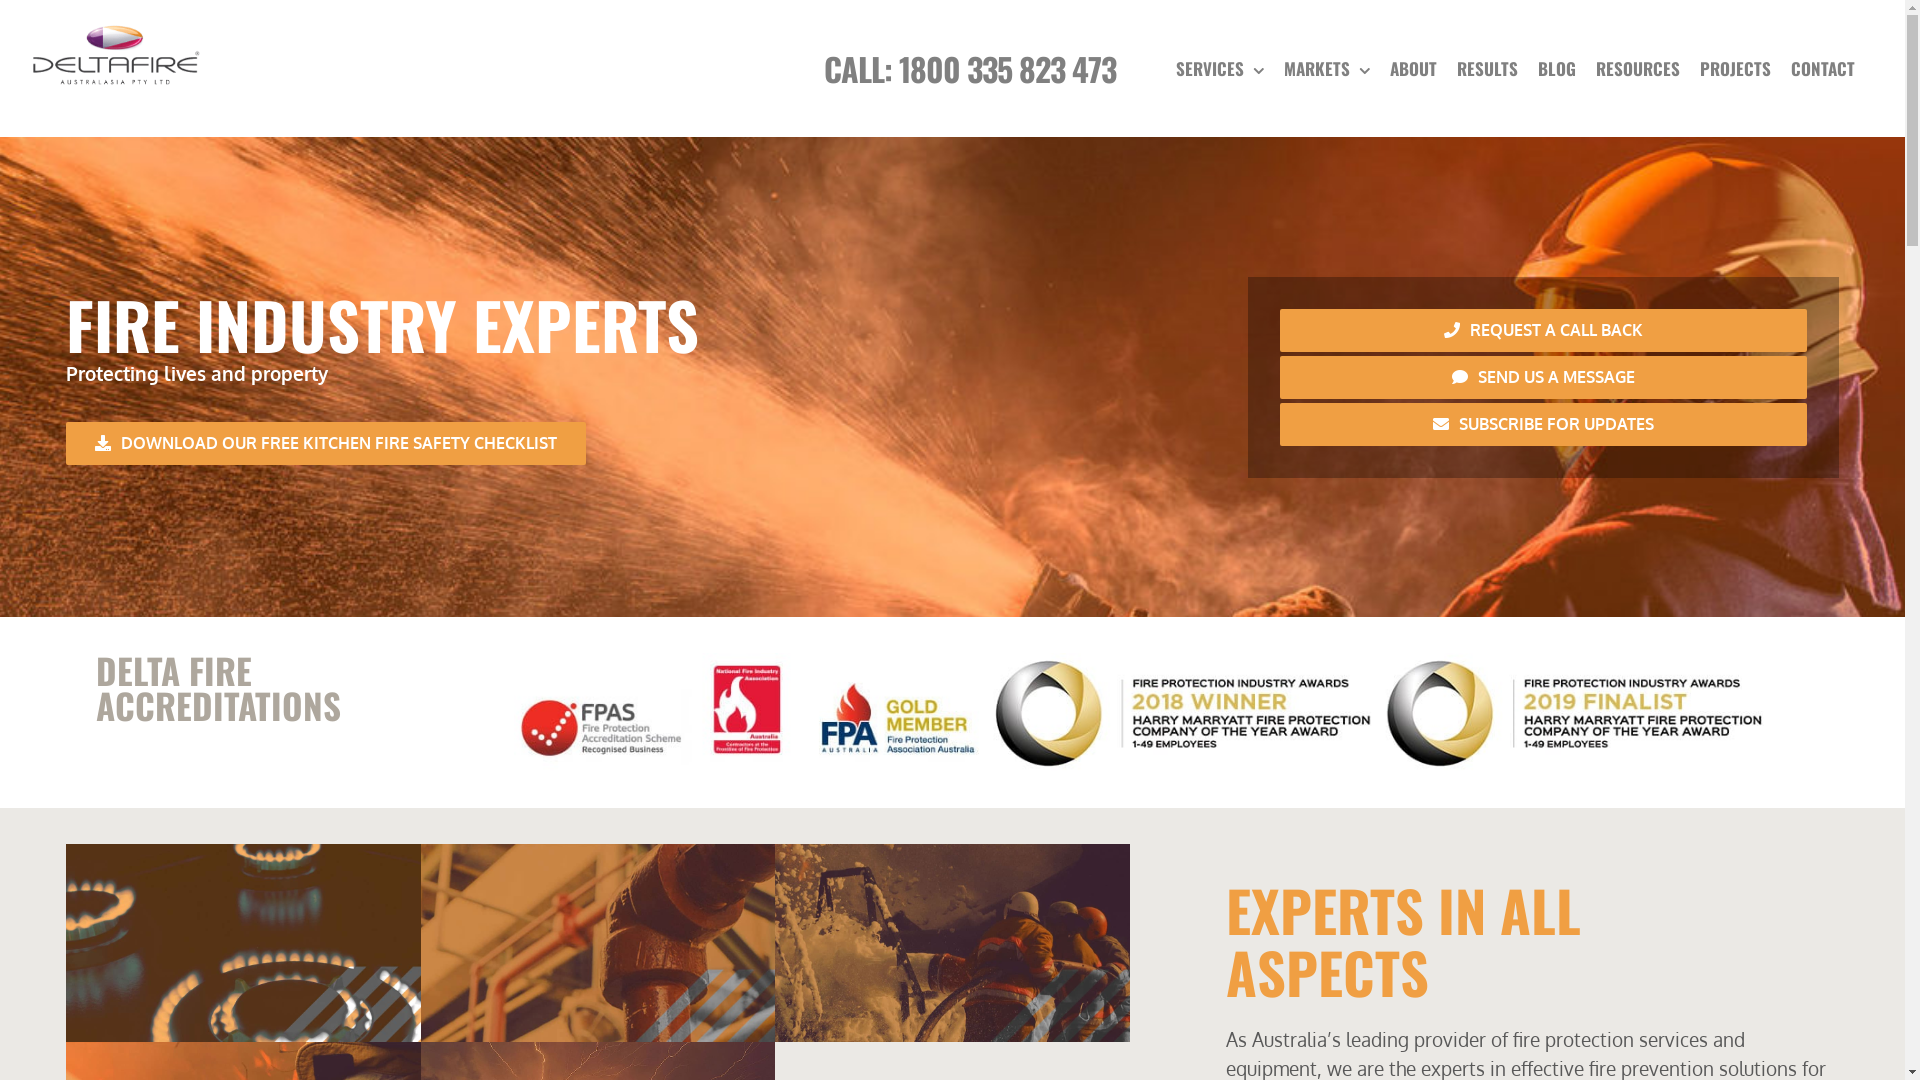 The height and width of the screenshot is (1080, 1920). I want to click on ABOUT, so click(1414, 68).